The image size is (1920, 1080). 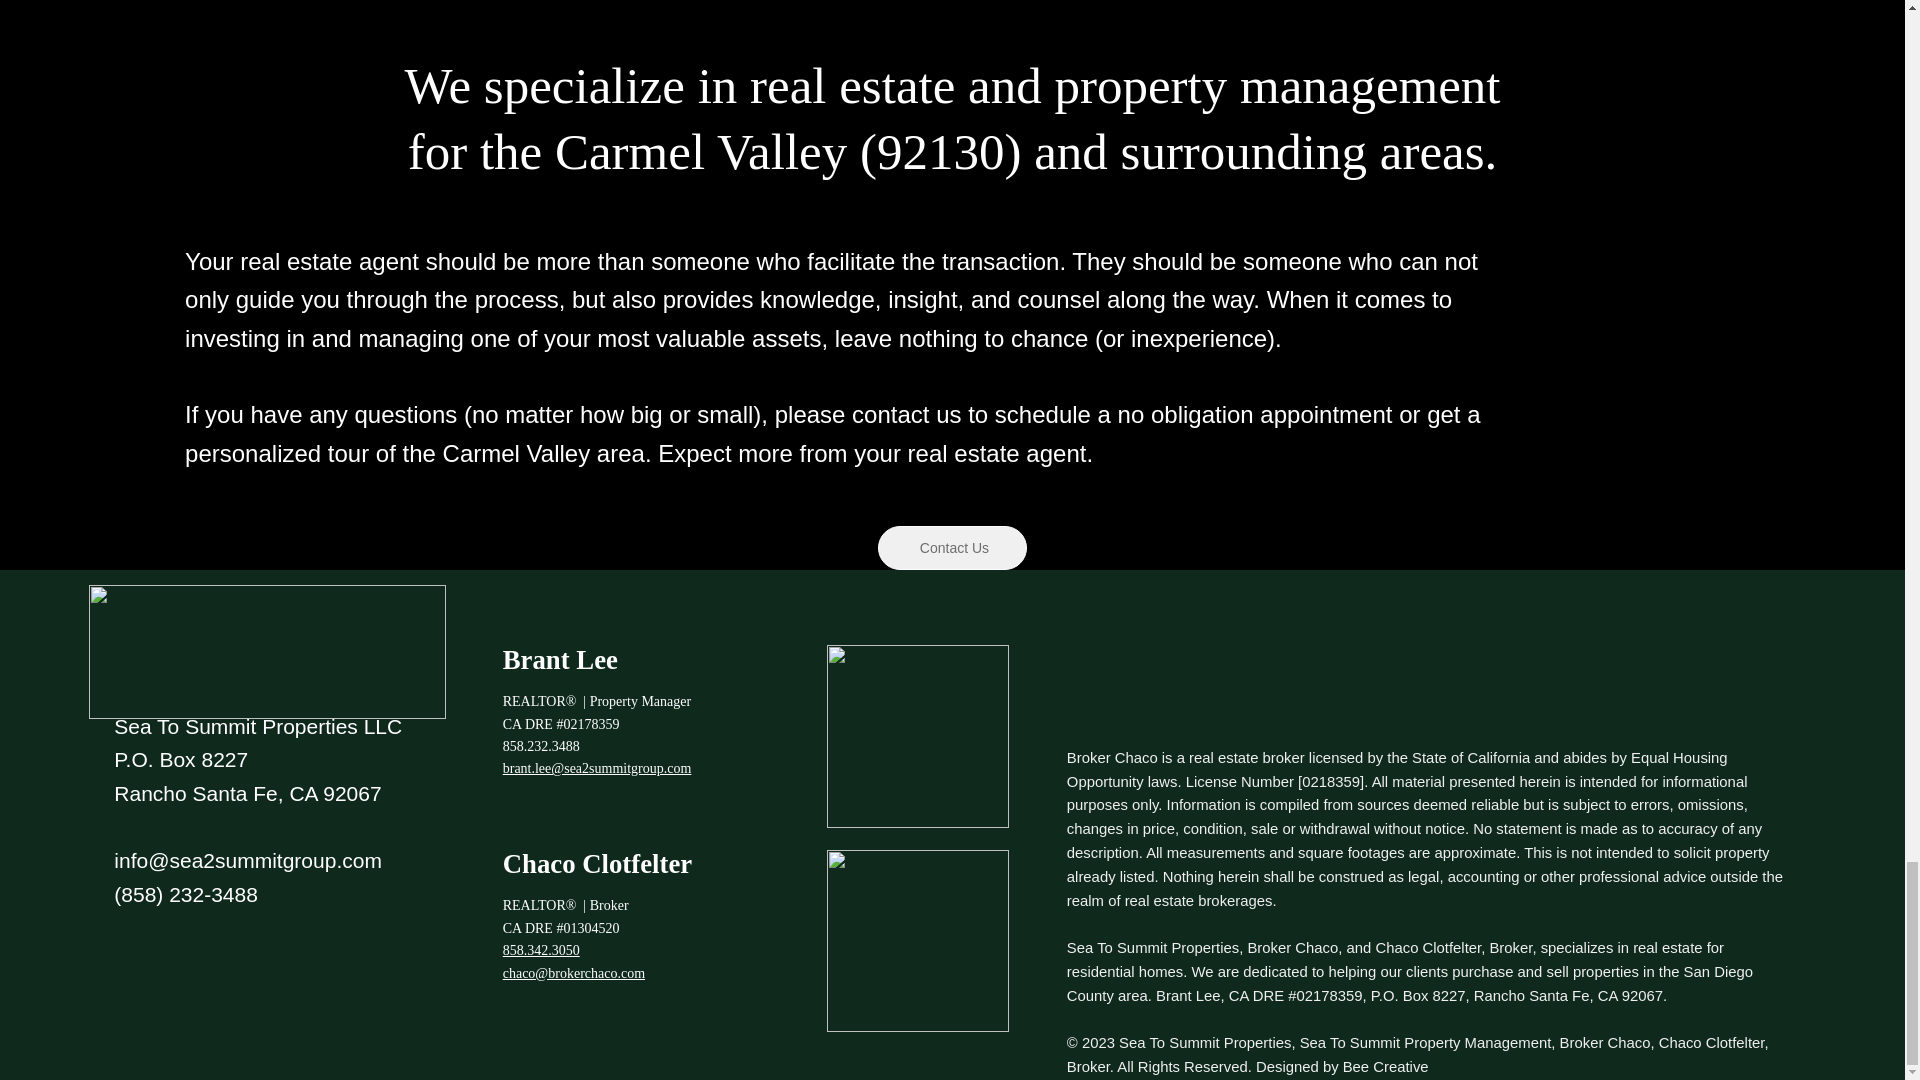 What do you see at coordinates (952, 548) in the screenshot?
I see `Contact Us` at bounding box center [952, 548].